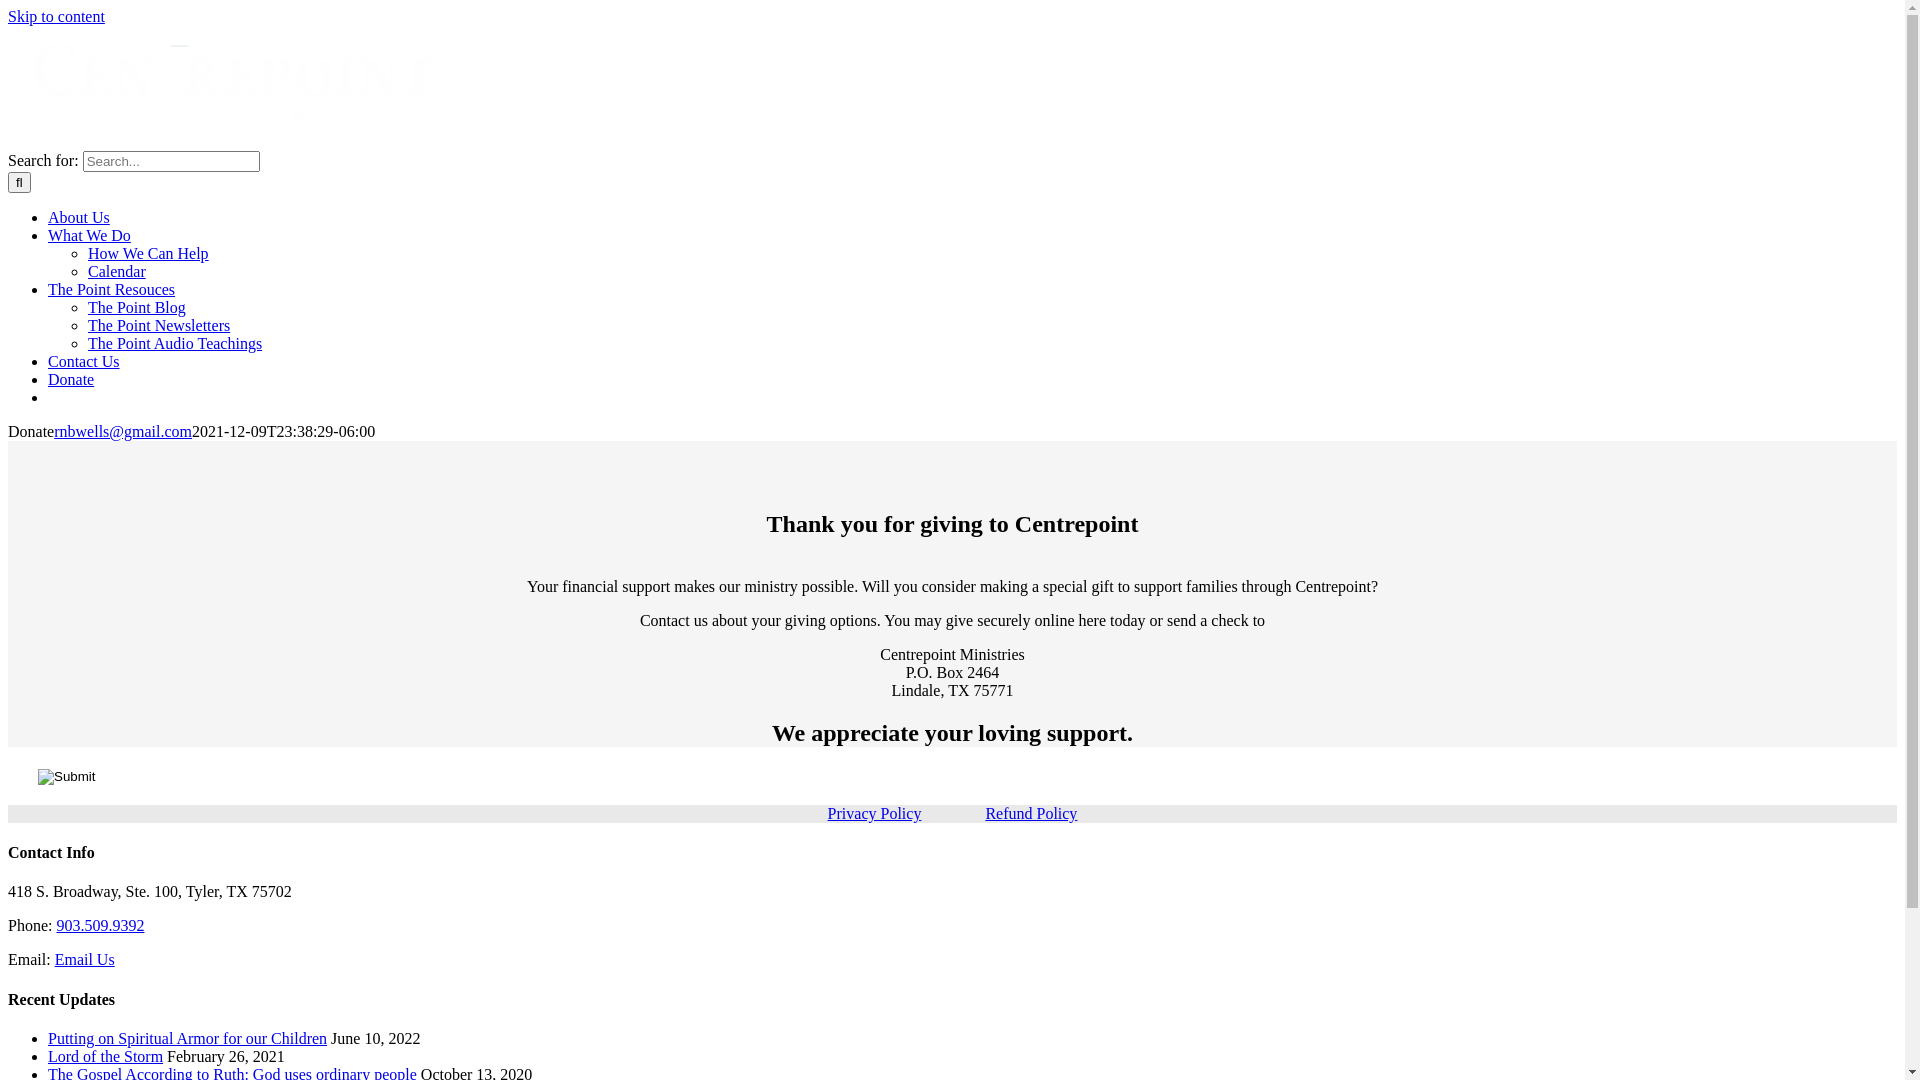  Describe the element at coordinates (188, 1038) in the screenshot. I see `Putting on Spiritual Armor for our Children` at that location.